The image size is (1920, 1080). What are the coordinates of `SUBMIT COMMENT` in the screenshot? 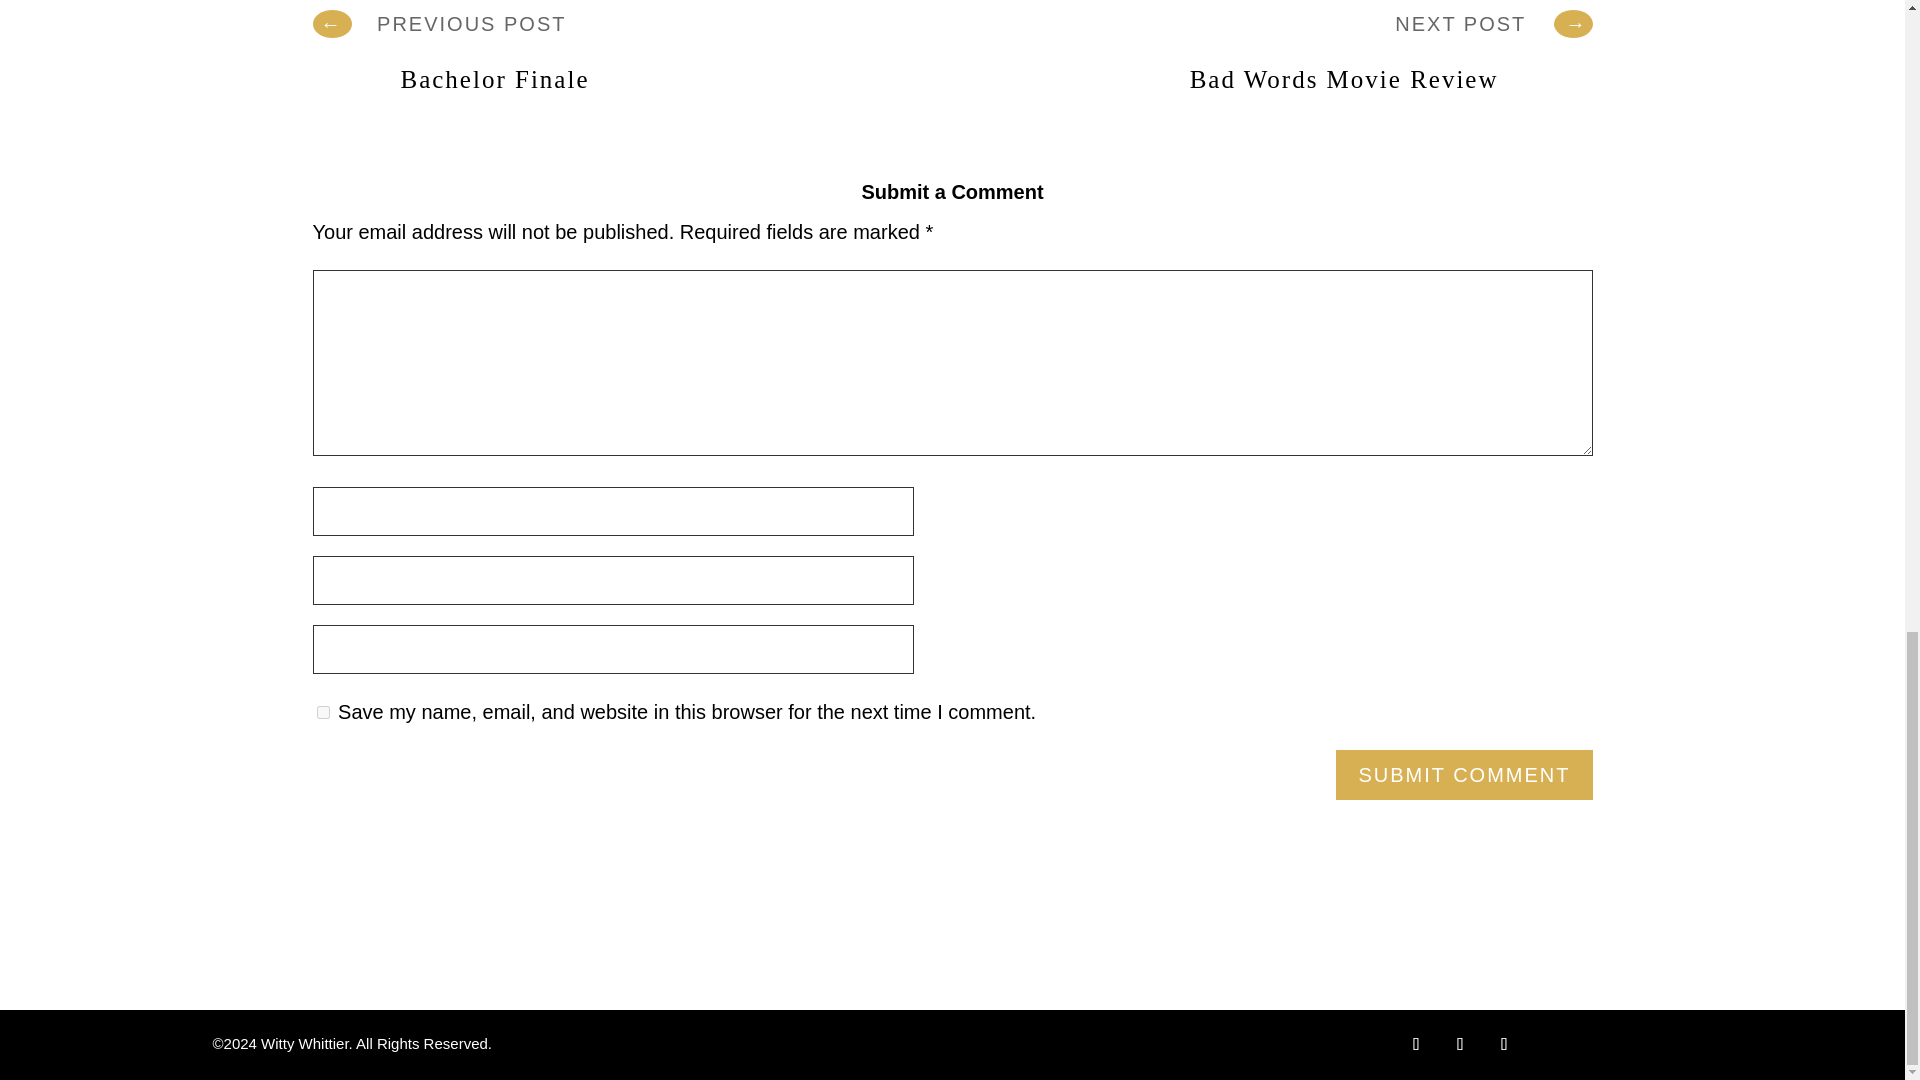 It's located at (1464, 774).